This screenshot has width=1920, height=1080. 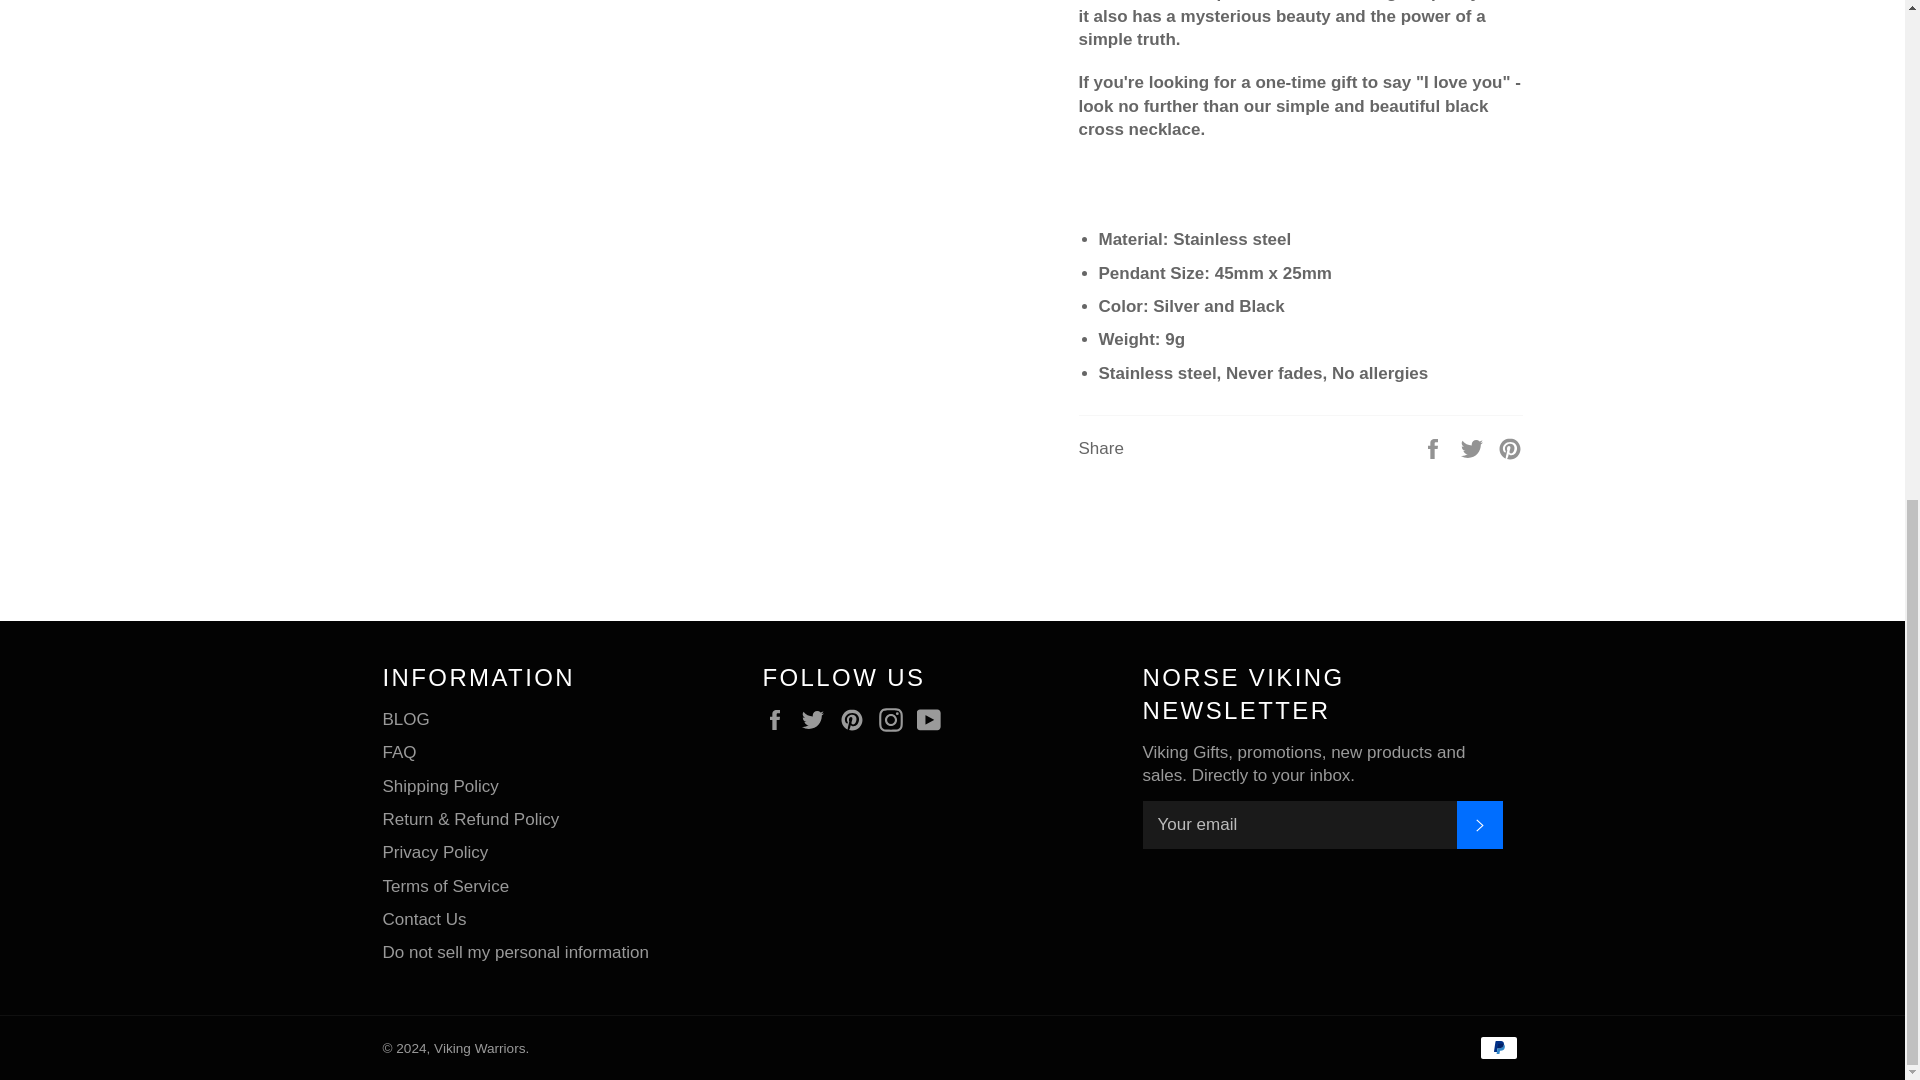 I want to click on Viking Warriors on Facebook, so click(x=779, y=720).